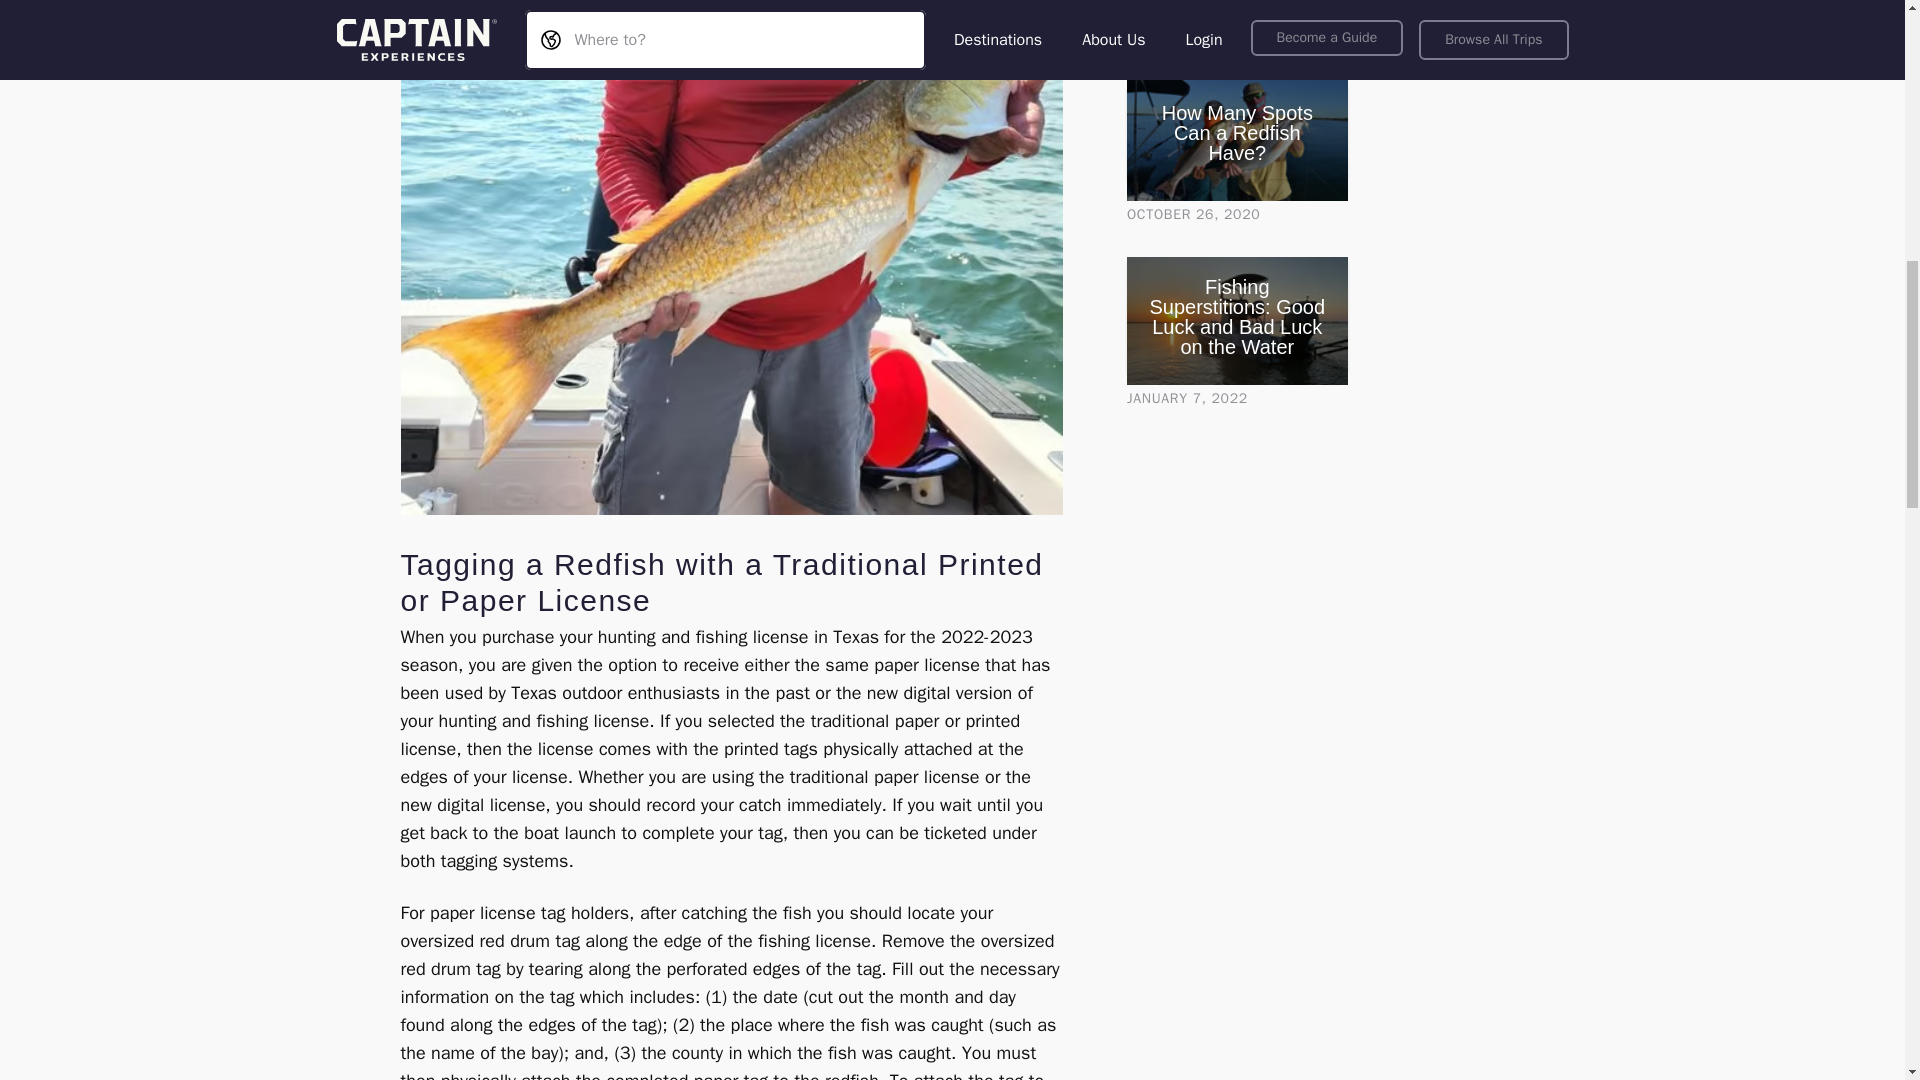 This screenshot has width=1920, height=1080. Describe the element at coordinates (1237, 320) in the screenshot. I see `Fishing Superstitions: Good Luck and Bad Luck on the Water` at that location.